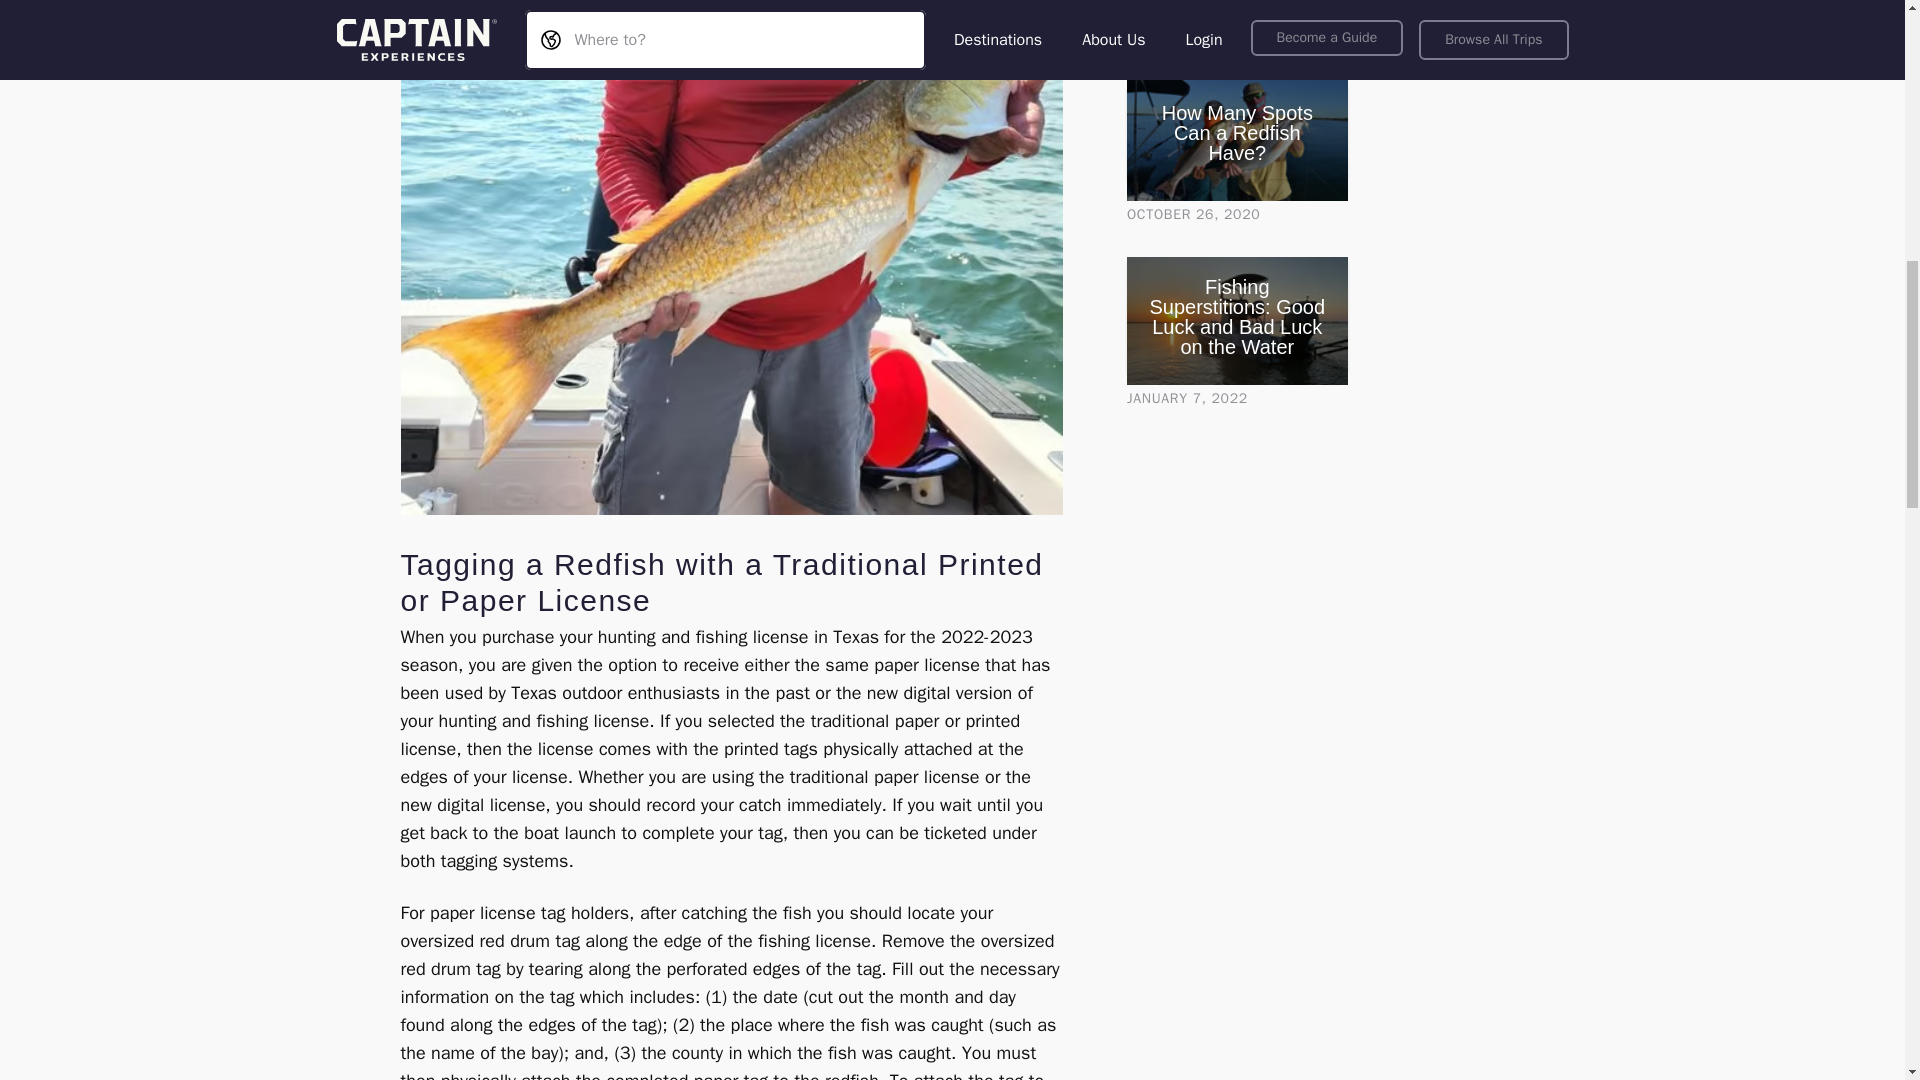 This screenshot has width=1920, height=1080. Describe the element at coordinates (1237, 320) in the screenshot. I see `Fishing Superstitions: Good Luck and Bad Luck on the Water` at that location.